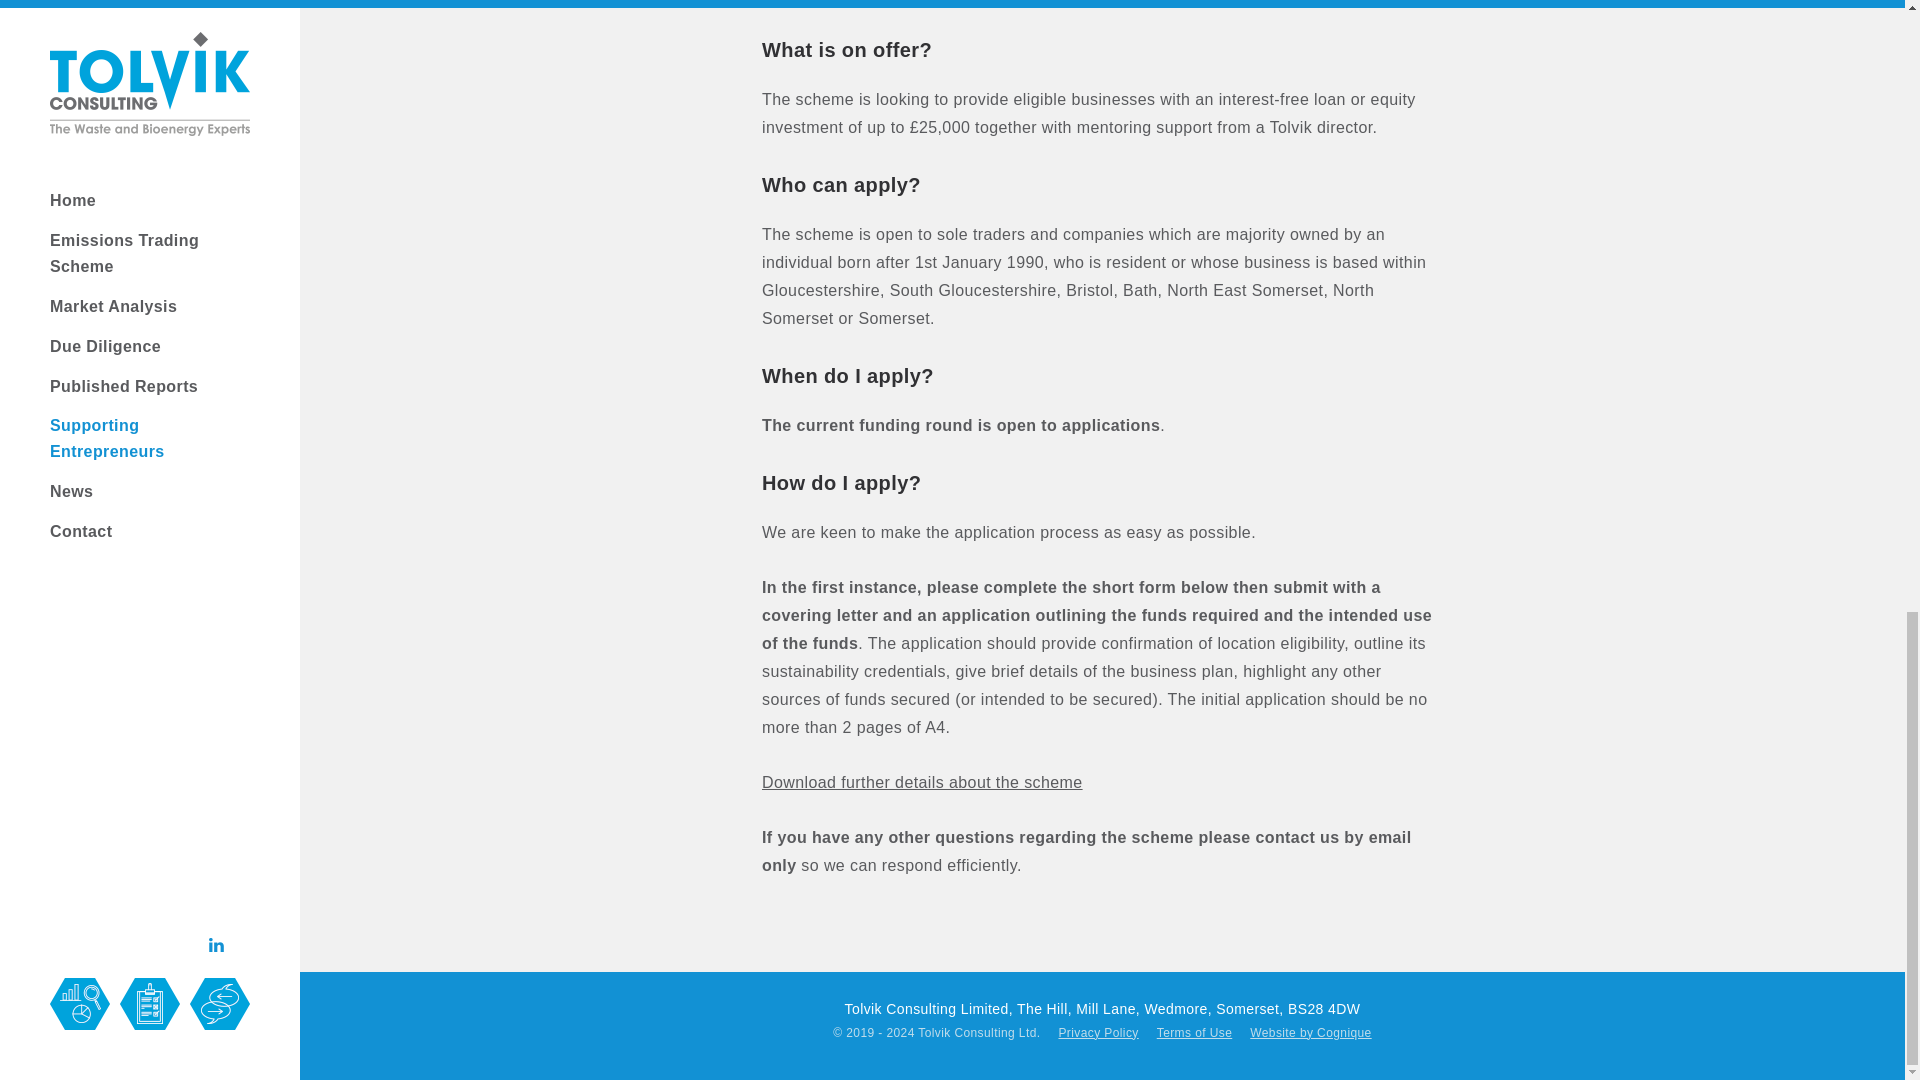  Describe the element at coordinates (1310, 1034) in the screenshot. I see `Website by Cognique` at that location.